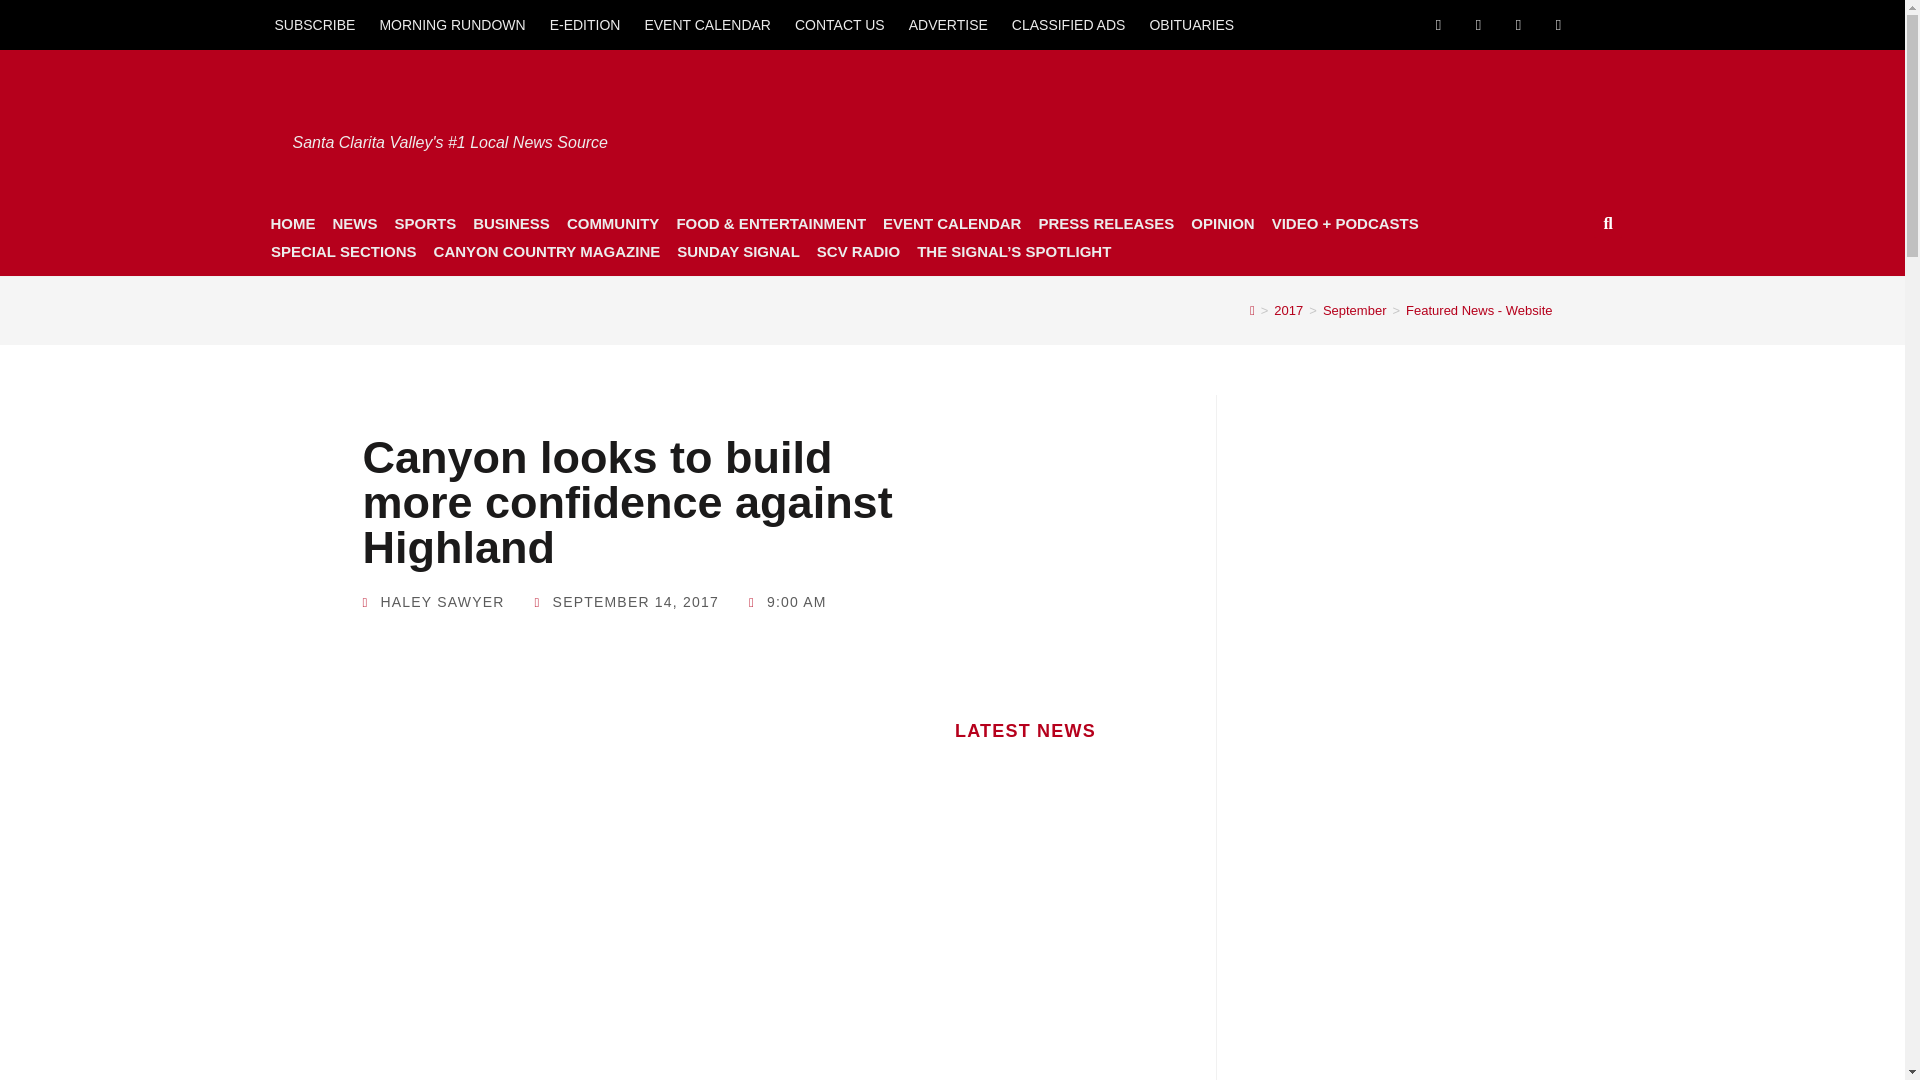 The image size is (1920, 1080). What do you see at coordinates (452, 24) in the screenshot?
I see `MORNING RUNDOWN` at bounding box center [452, 24].